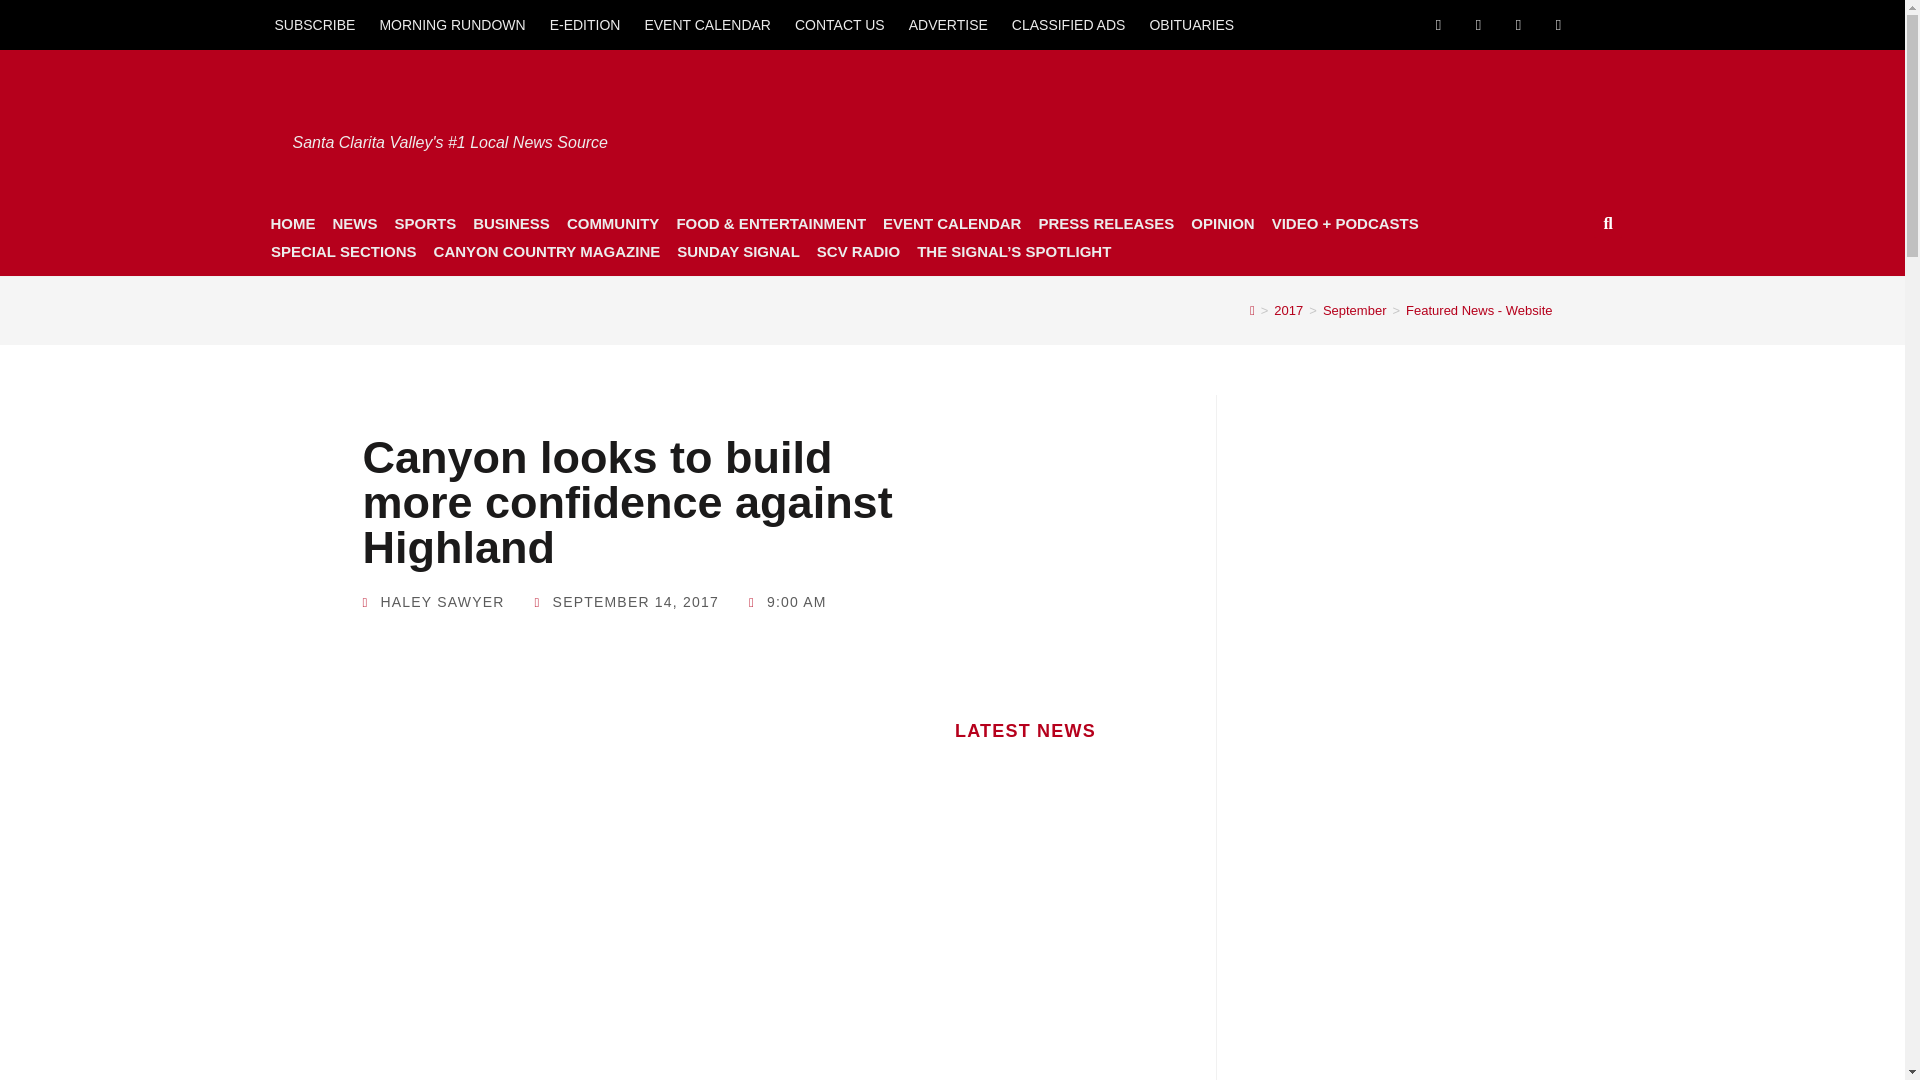 The image size is (1920, 1080). What do you see at coordinates (452, 24) in the screenshot?
I see `MORNING RUNDOWN` at bounding box center [452, 24].